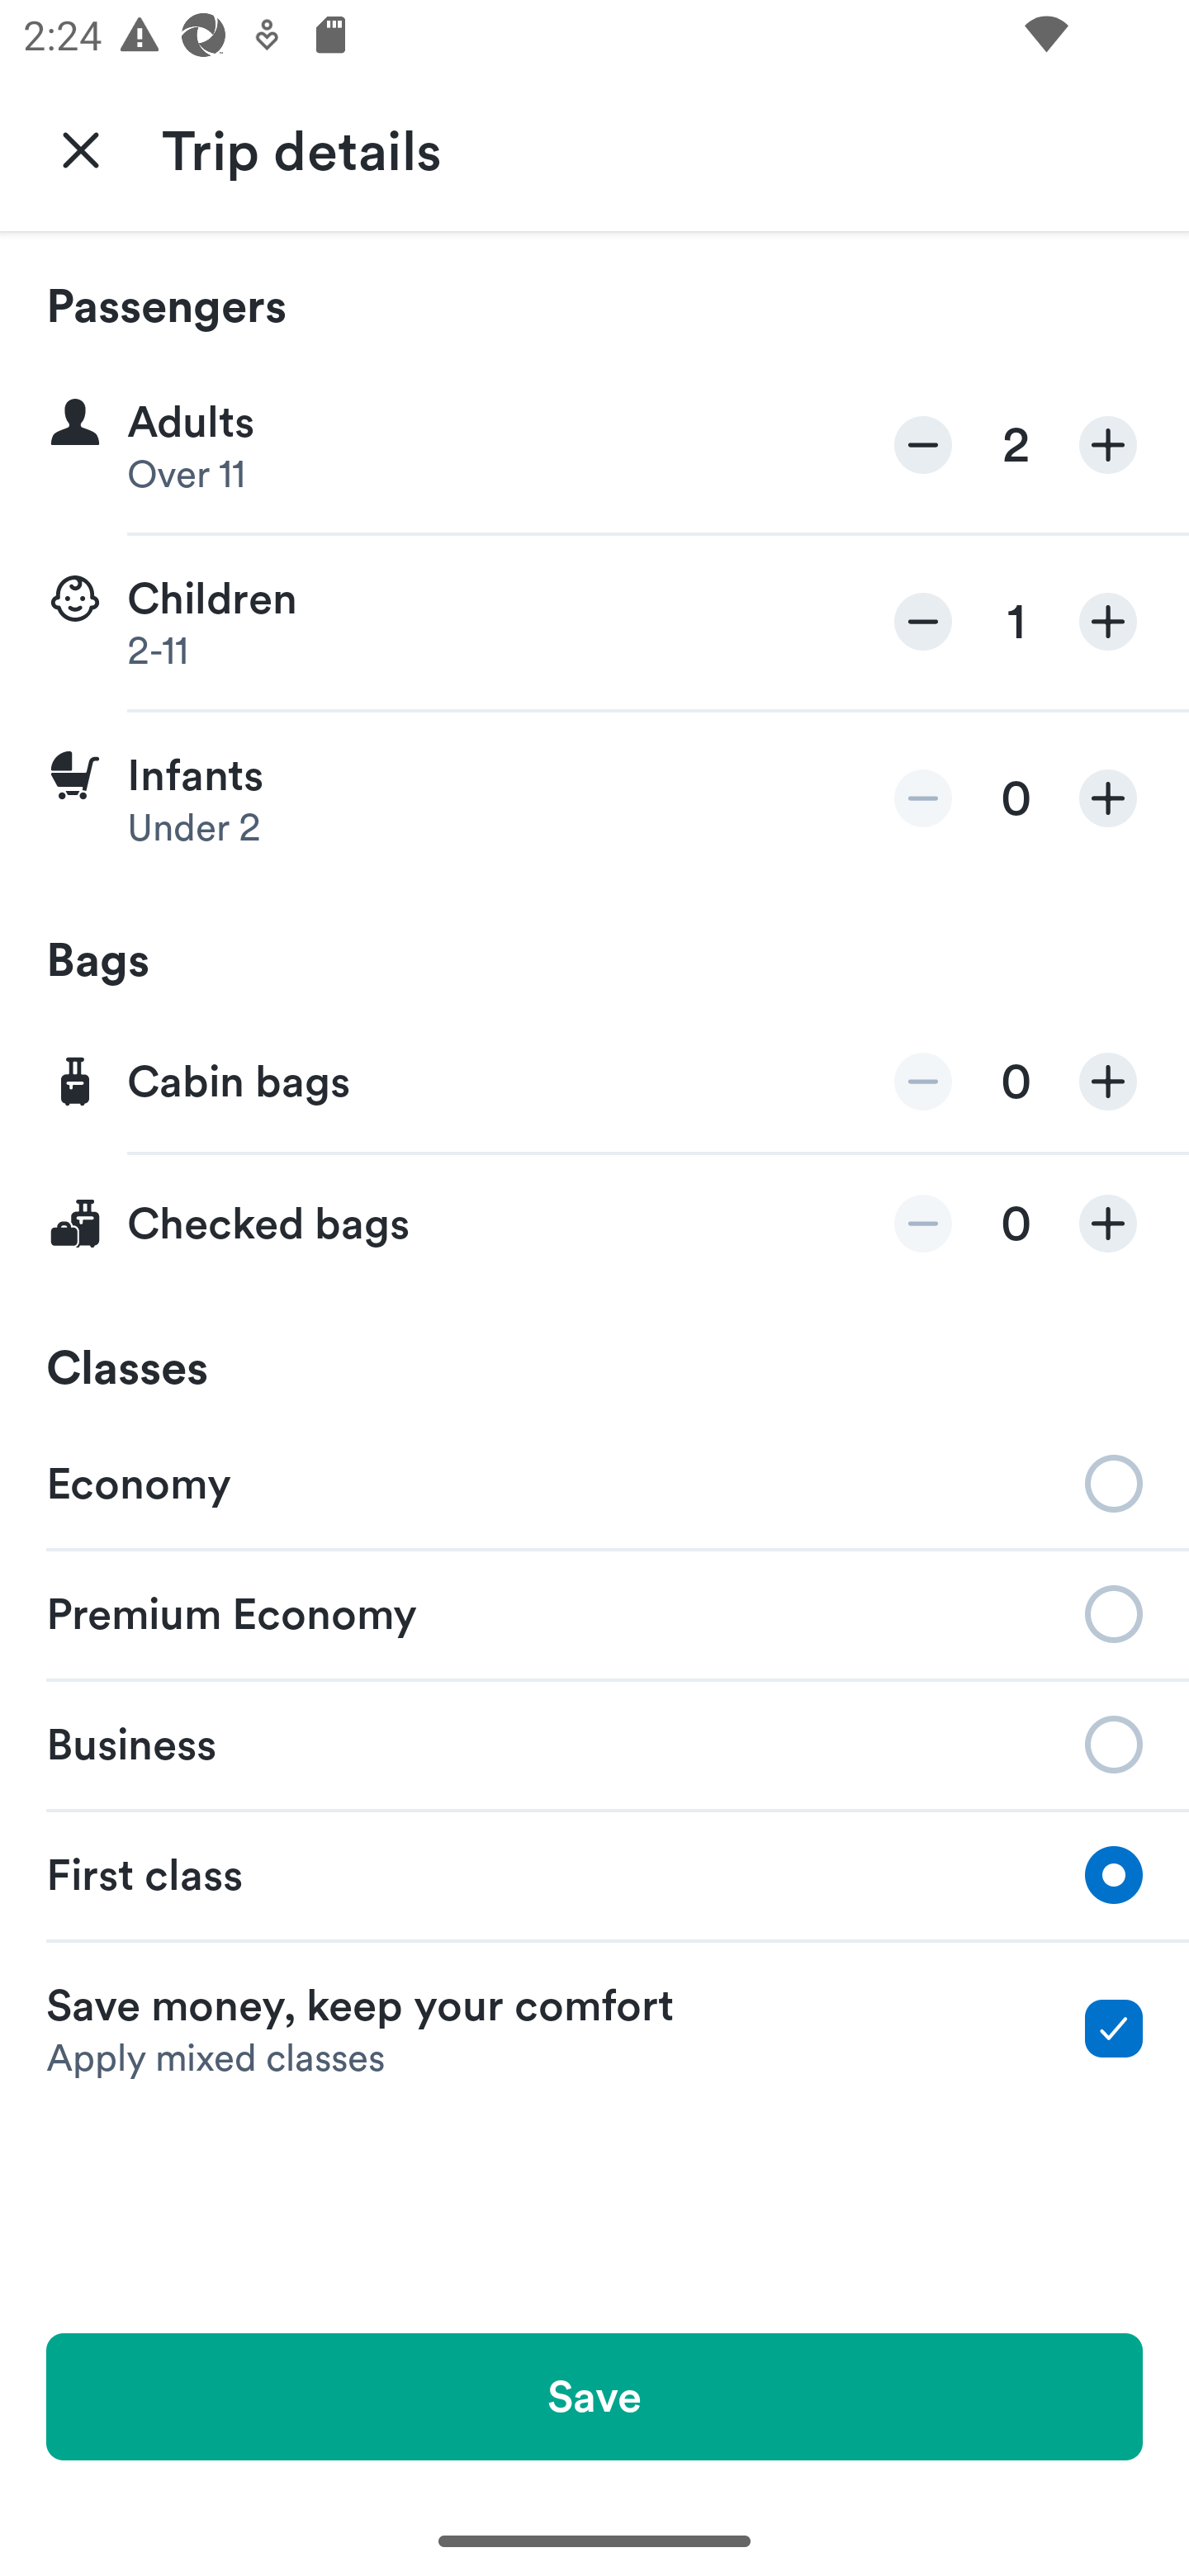 This screenshot has height=2576, width=1189. I want to click on Remove, so click(923, 798).